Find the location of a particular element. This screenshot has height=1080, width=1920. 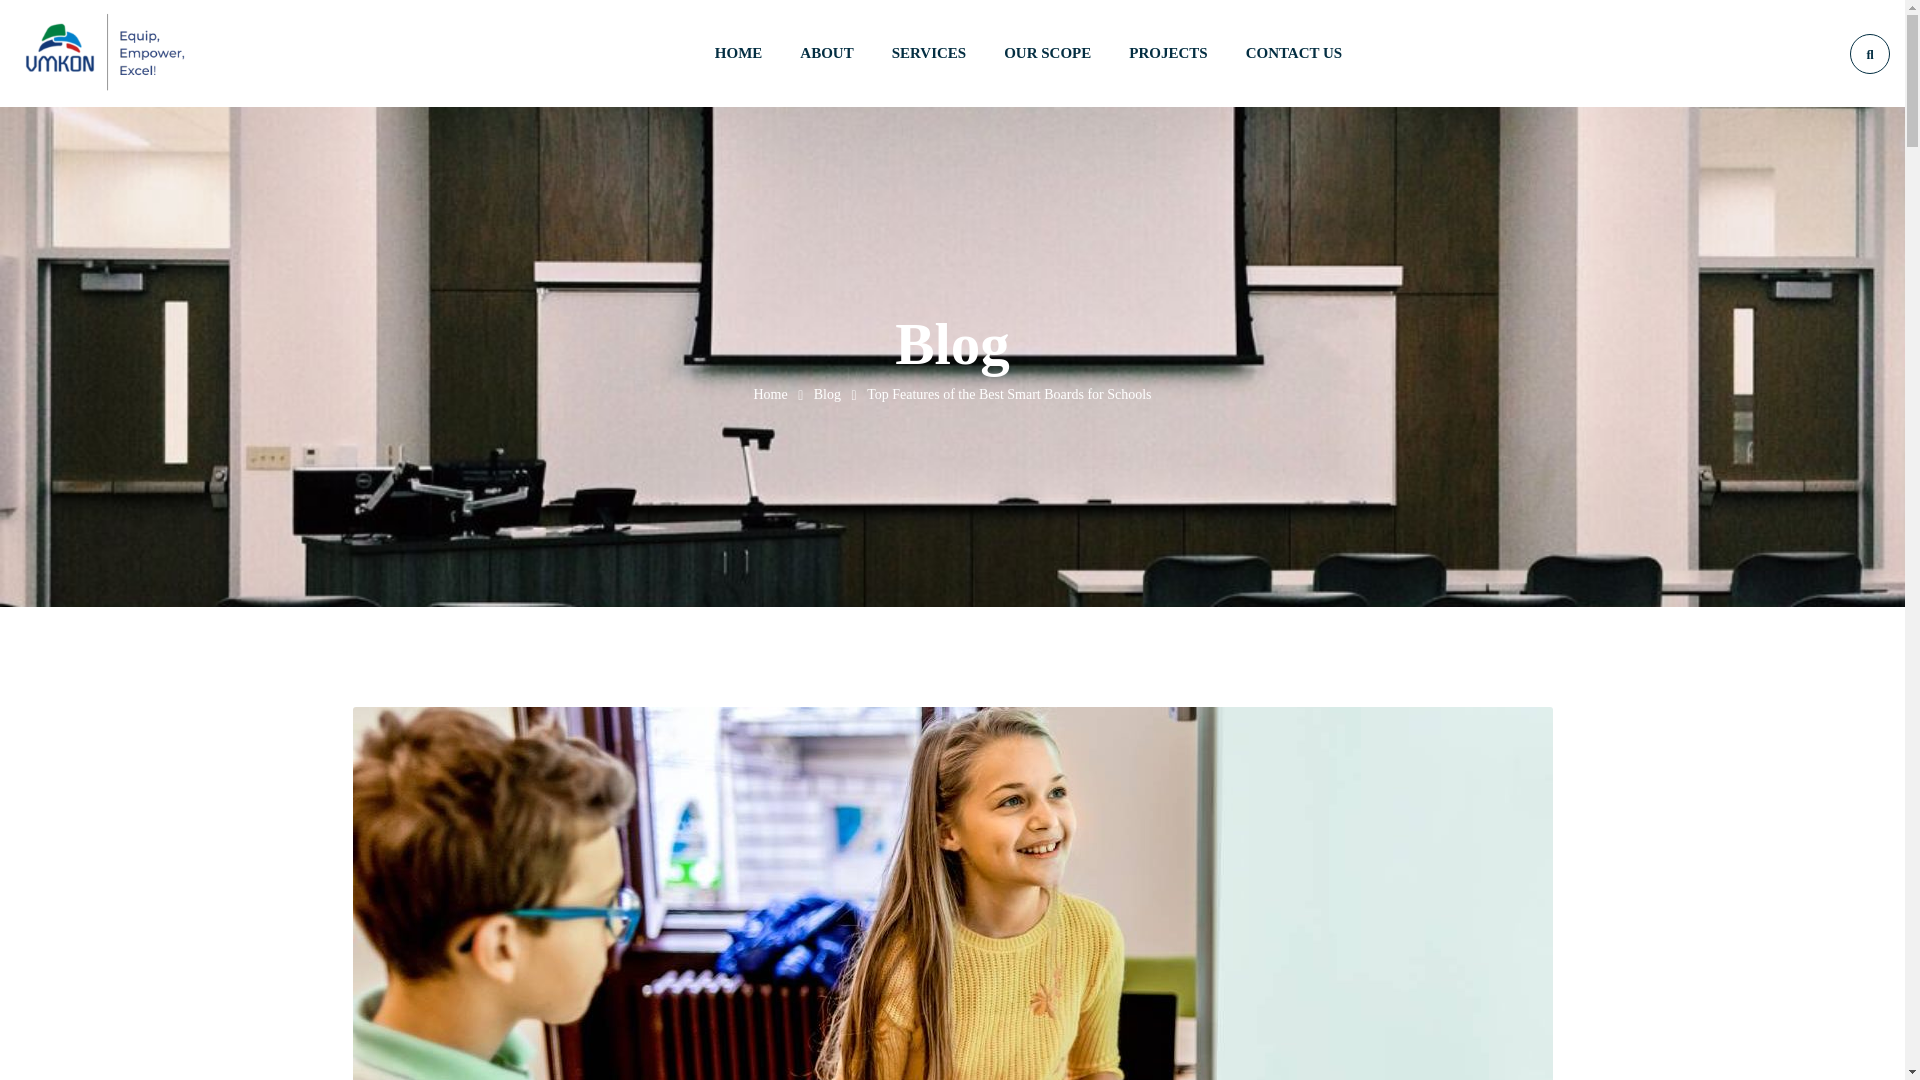

VMKON is located at coordinates (770, 394).